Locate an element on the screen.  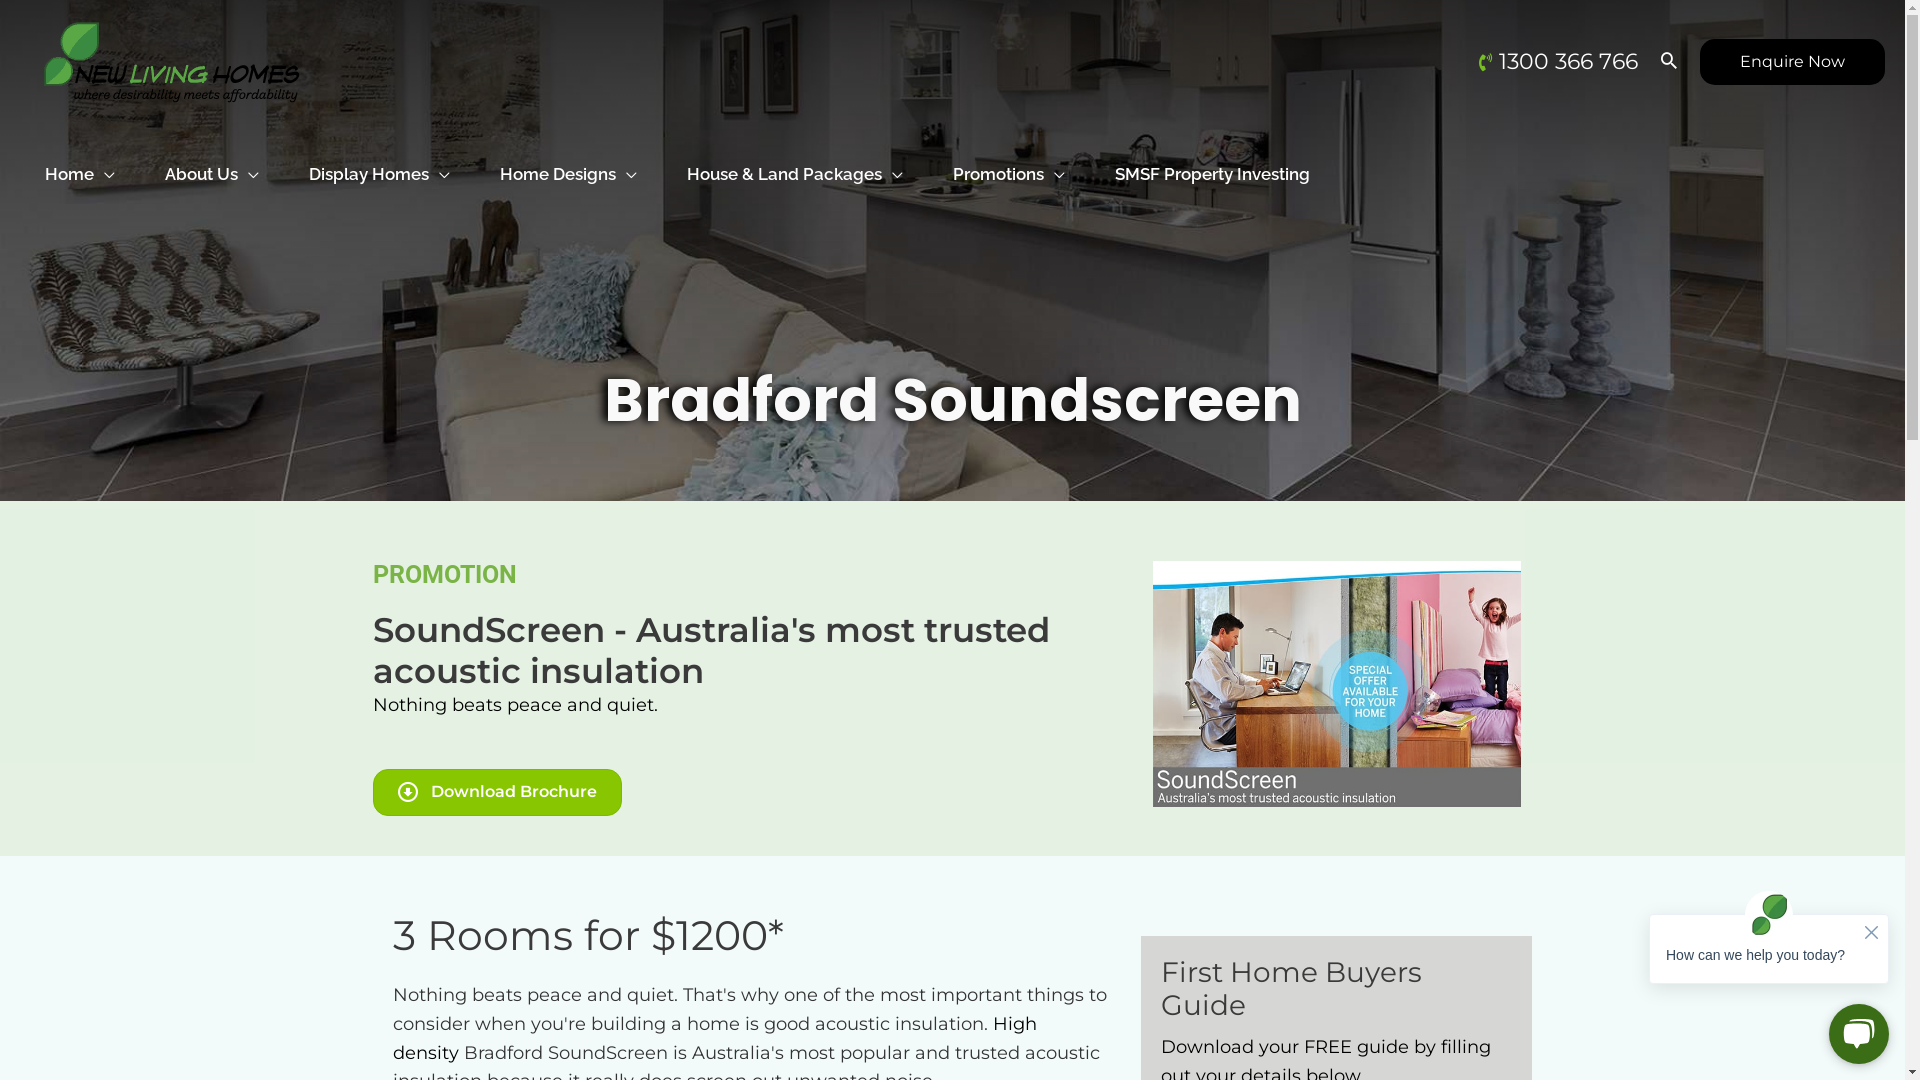
About Us is located at coordinates (212, 156).